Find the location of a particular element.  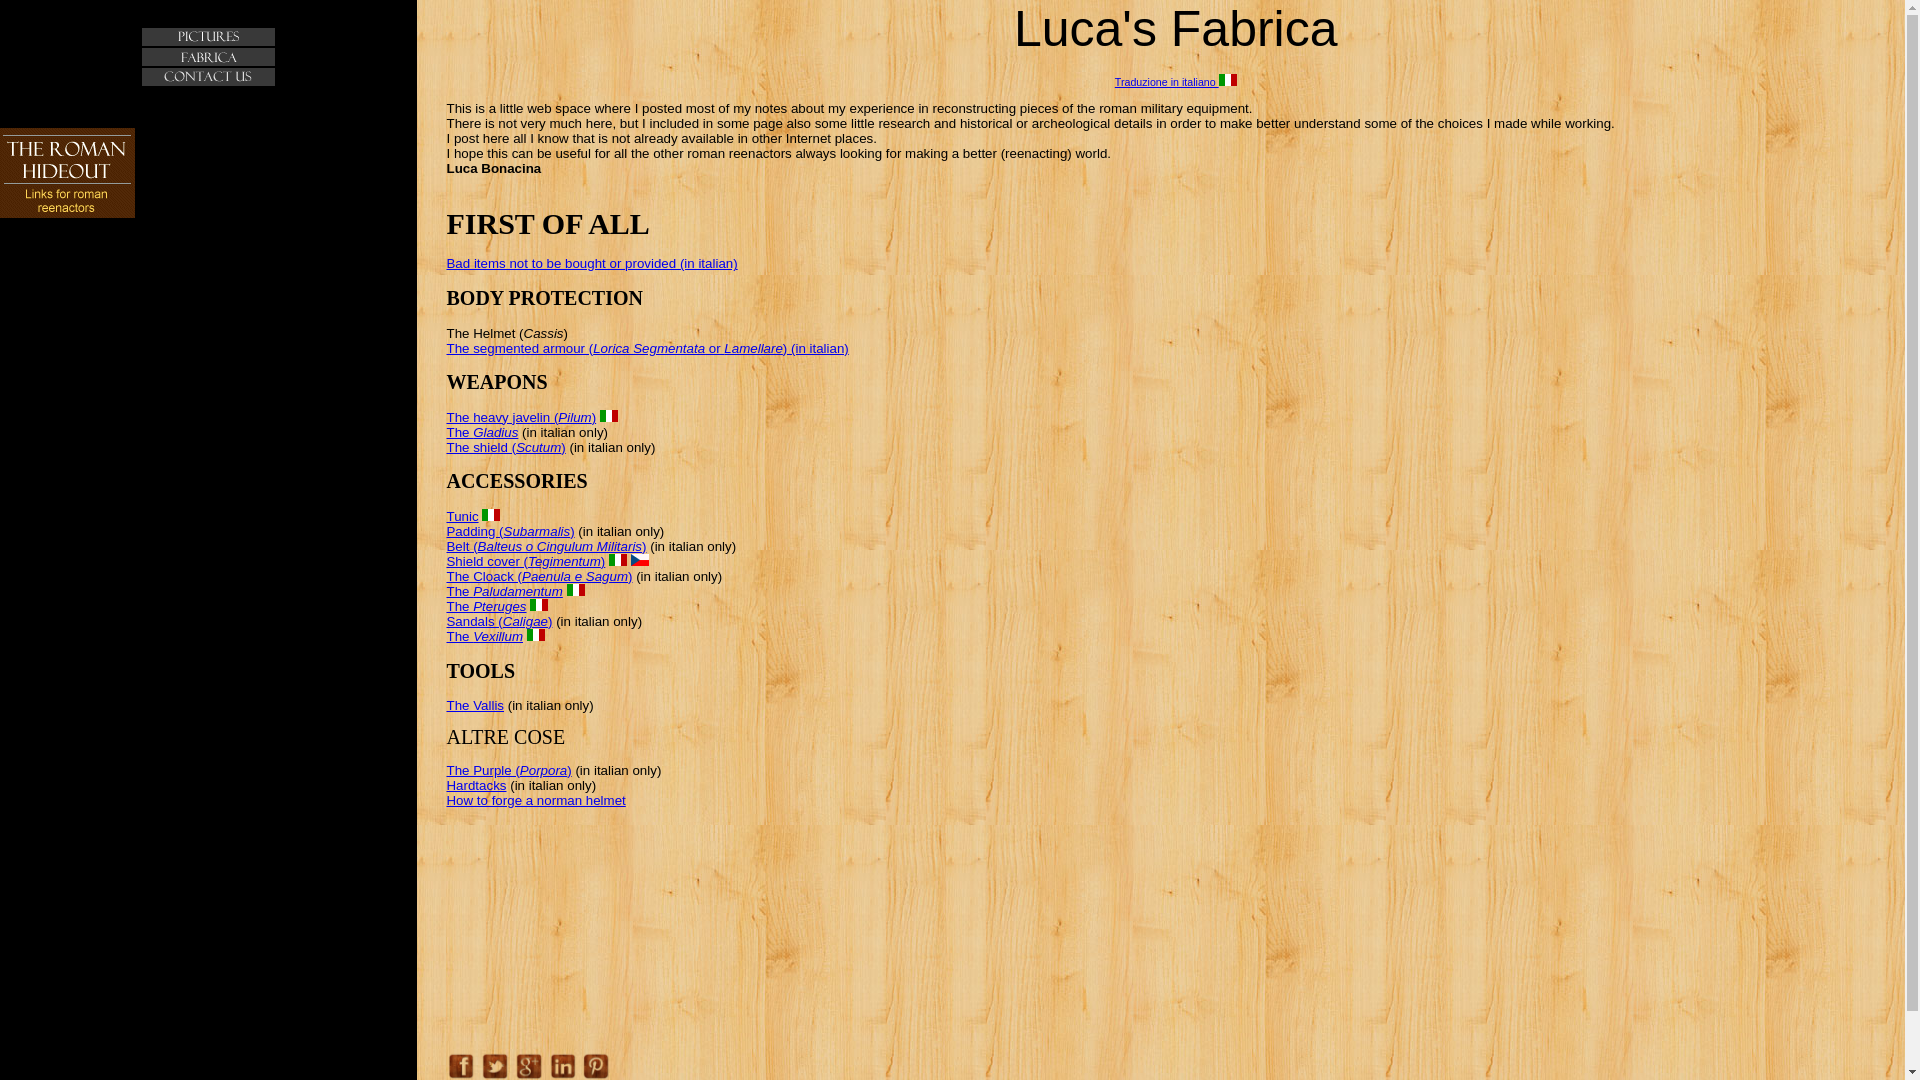

The Vexillum is located at coordinates (484, 636).